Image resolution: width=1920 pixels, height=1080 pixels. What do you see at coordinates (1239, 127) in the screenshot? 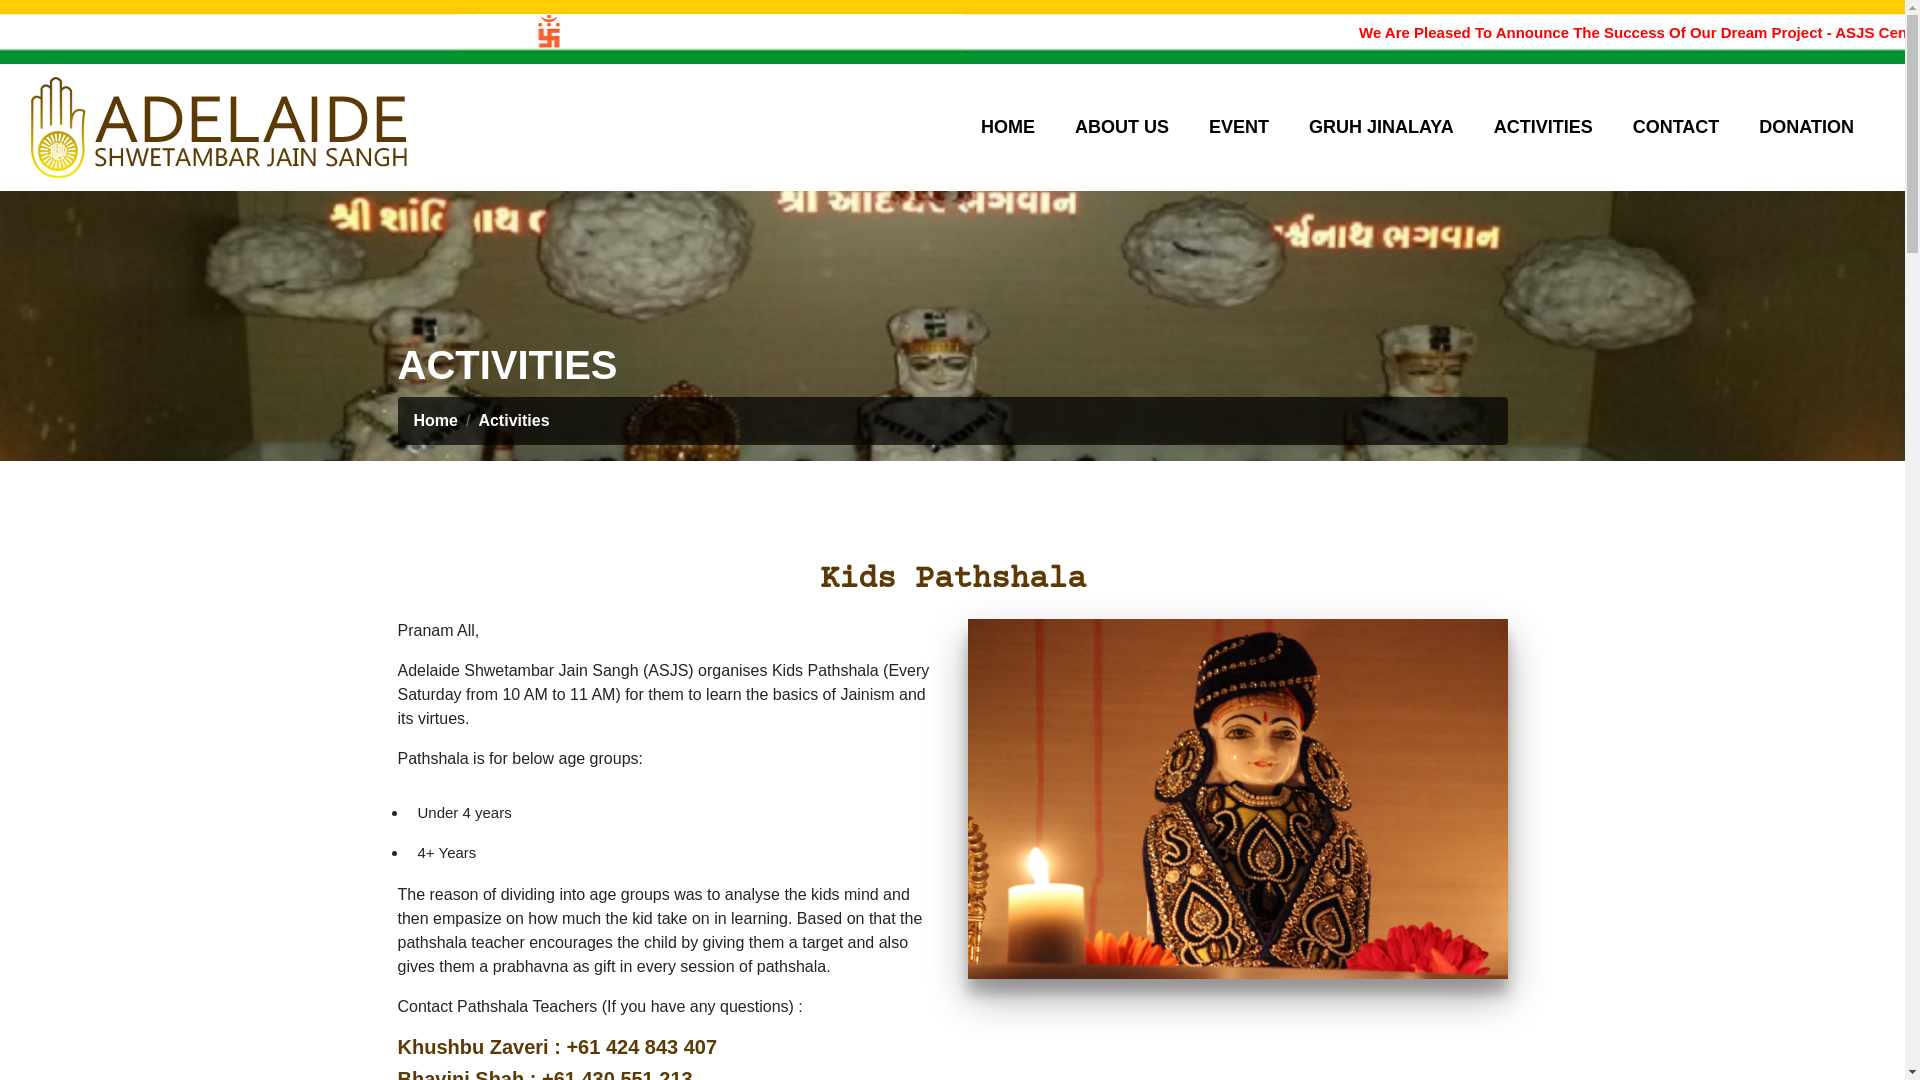
I see `EVENT` at bounding box center [1239, 127].